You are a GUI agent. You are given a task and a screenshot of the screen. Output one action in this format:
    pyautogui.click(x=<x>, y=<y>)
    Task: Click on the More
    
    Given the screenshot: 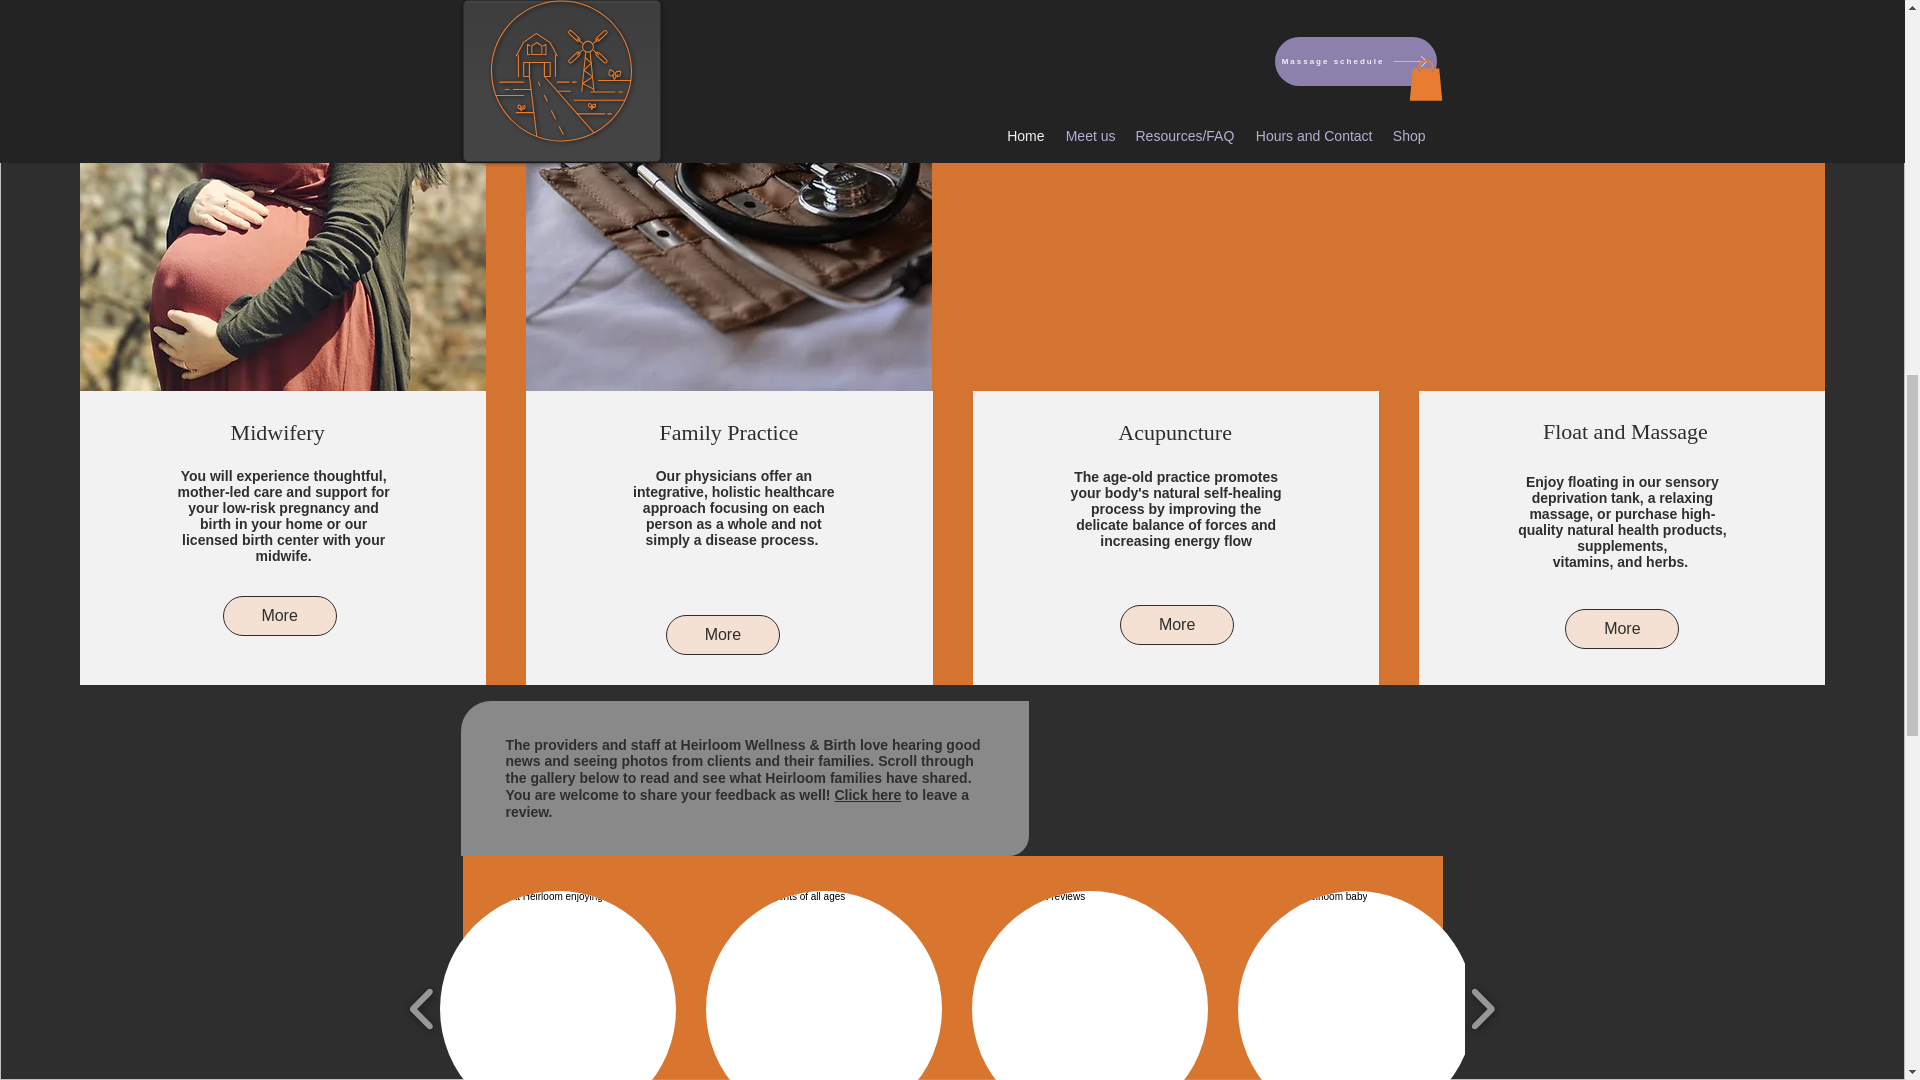 What is the action you would take?
    pyautogui.click(x=722, y=634)
    